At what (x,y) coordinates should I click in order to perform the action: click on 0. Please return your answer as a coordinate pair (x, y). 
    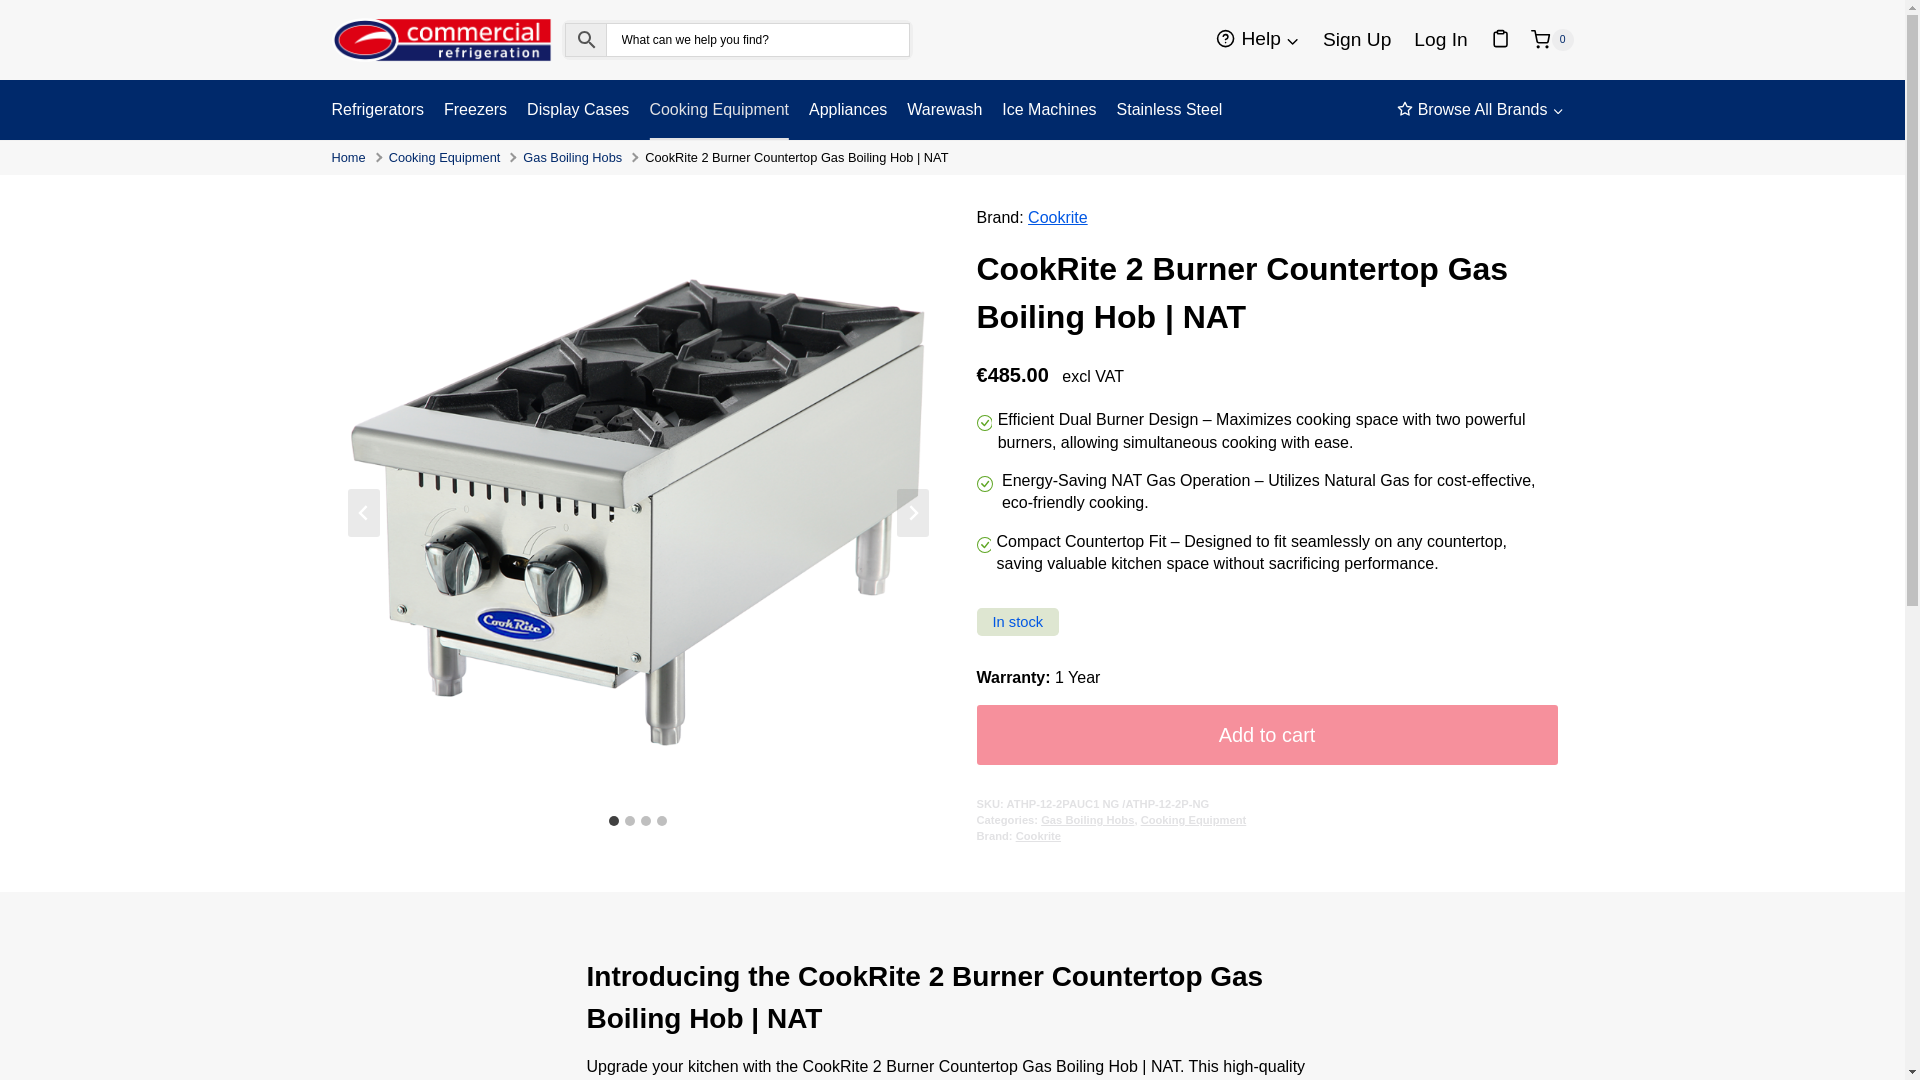
    Looking at the image, I should click on (1551, 40).